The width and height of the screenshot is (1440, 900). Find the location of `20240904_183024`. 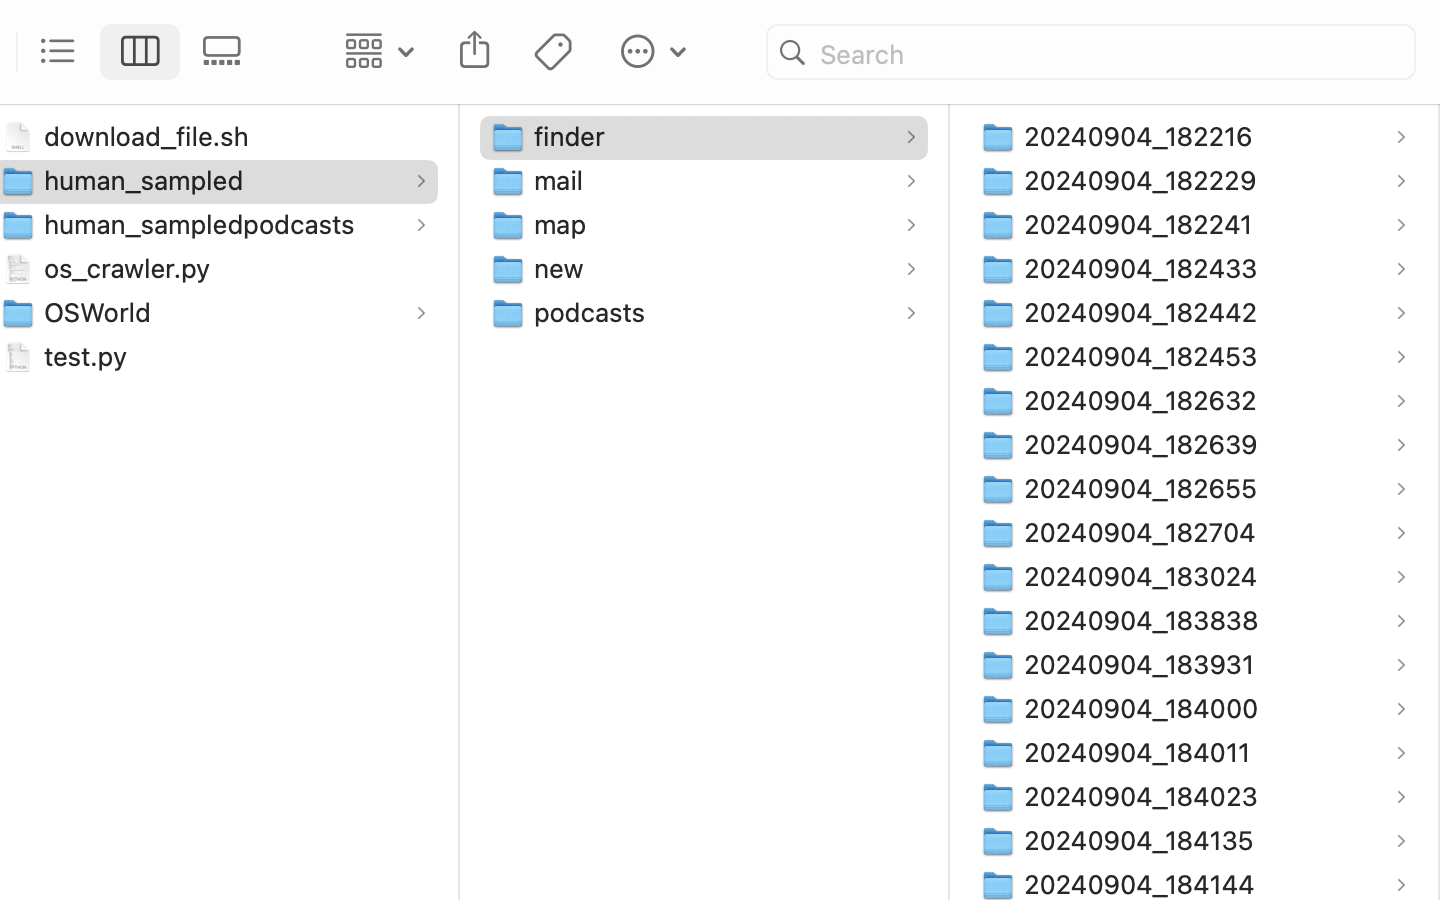

20240904_183024 is located at coordinates (1145, 576).